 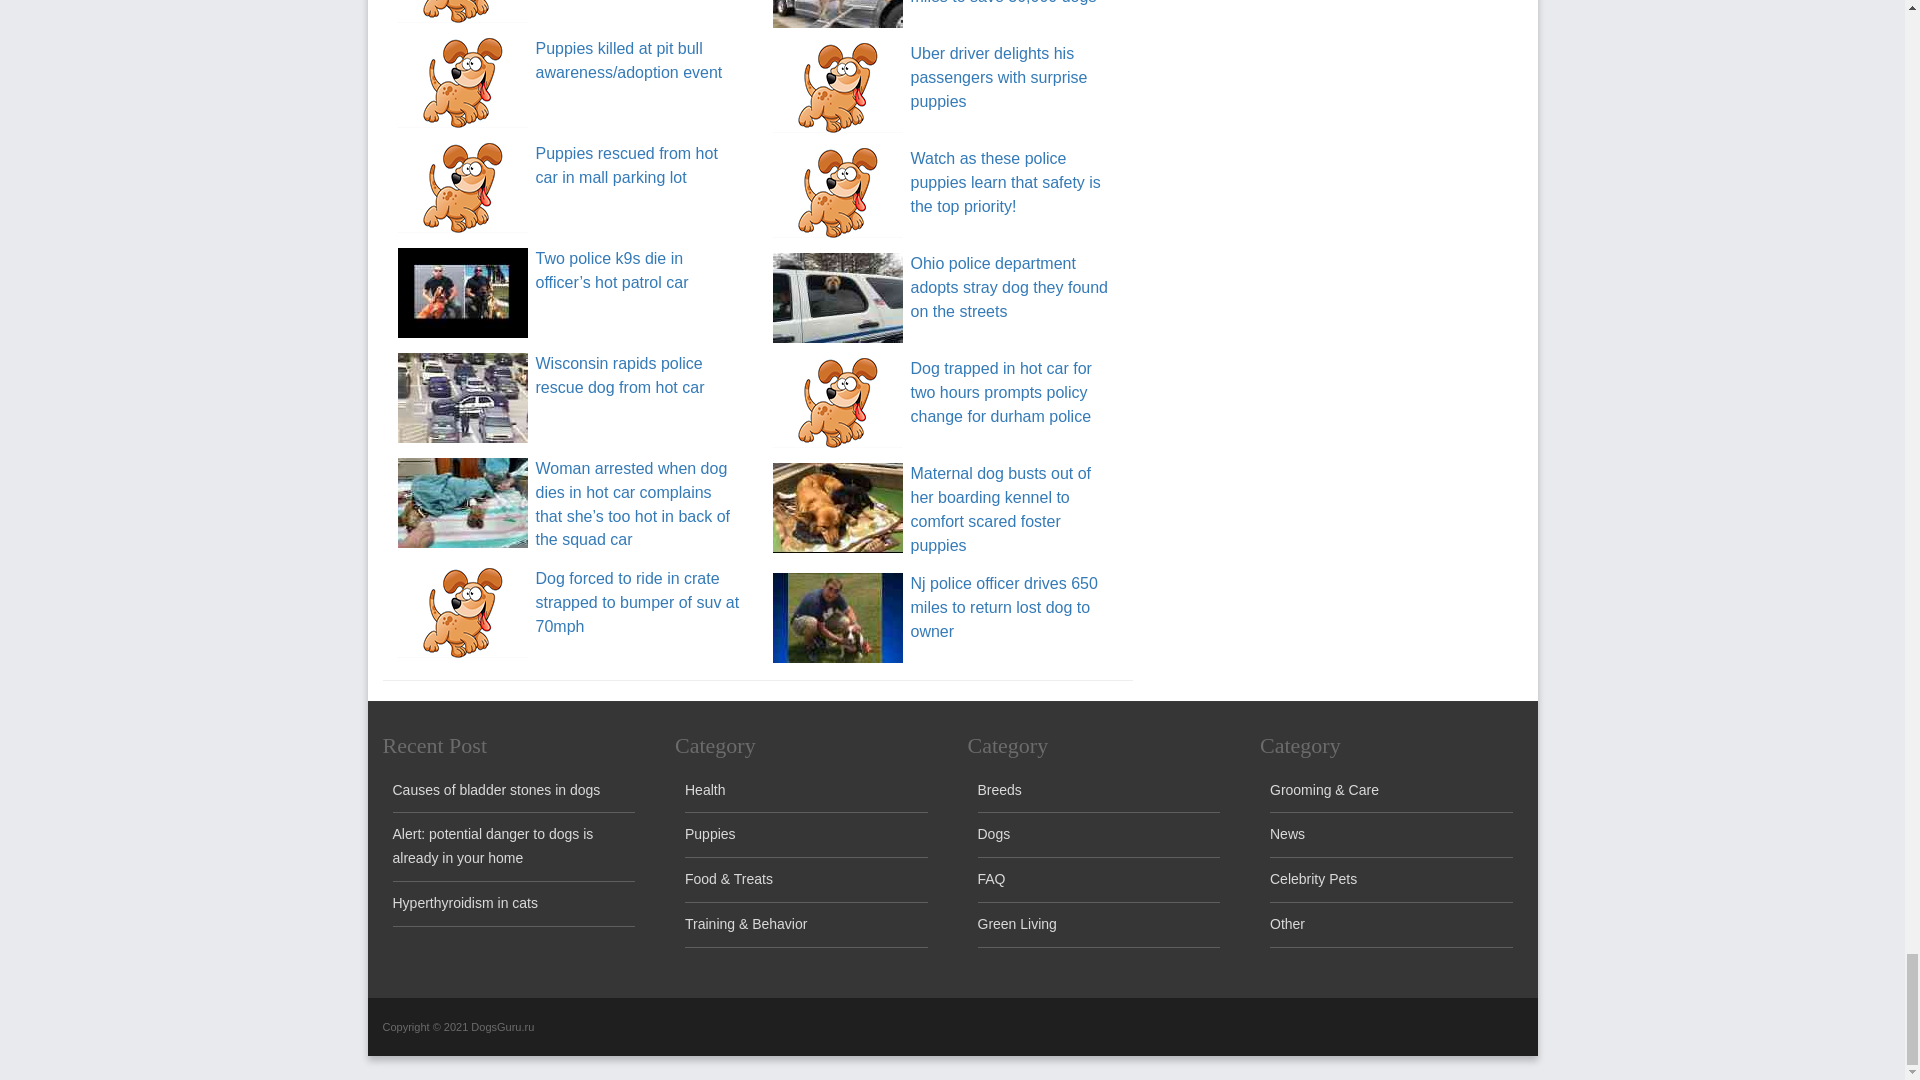 I want to click on Wisconsin rapids police rescue dog from hot car, so click(x=620, y=376).